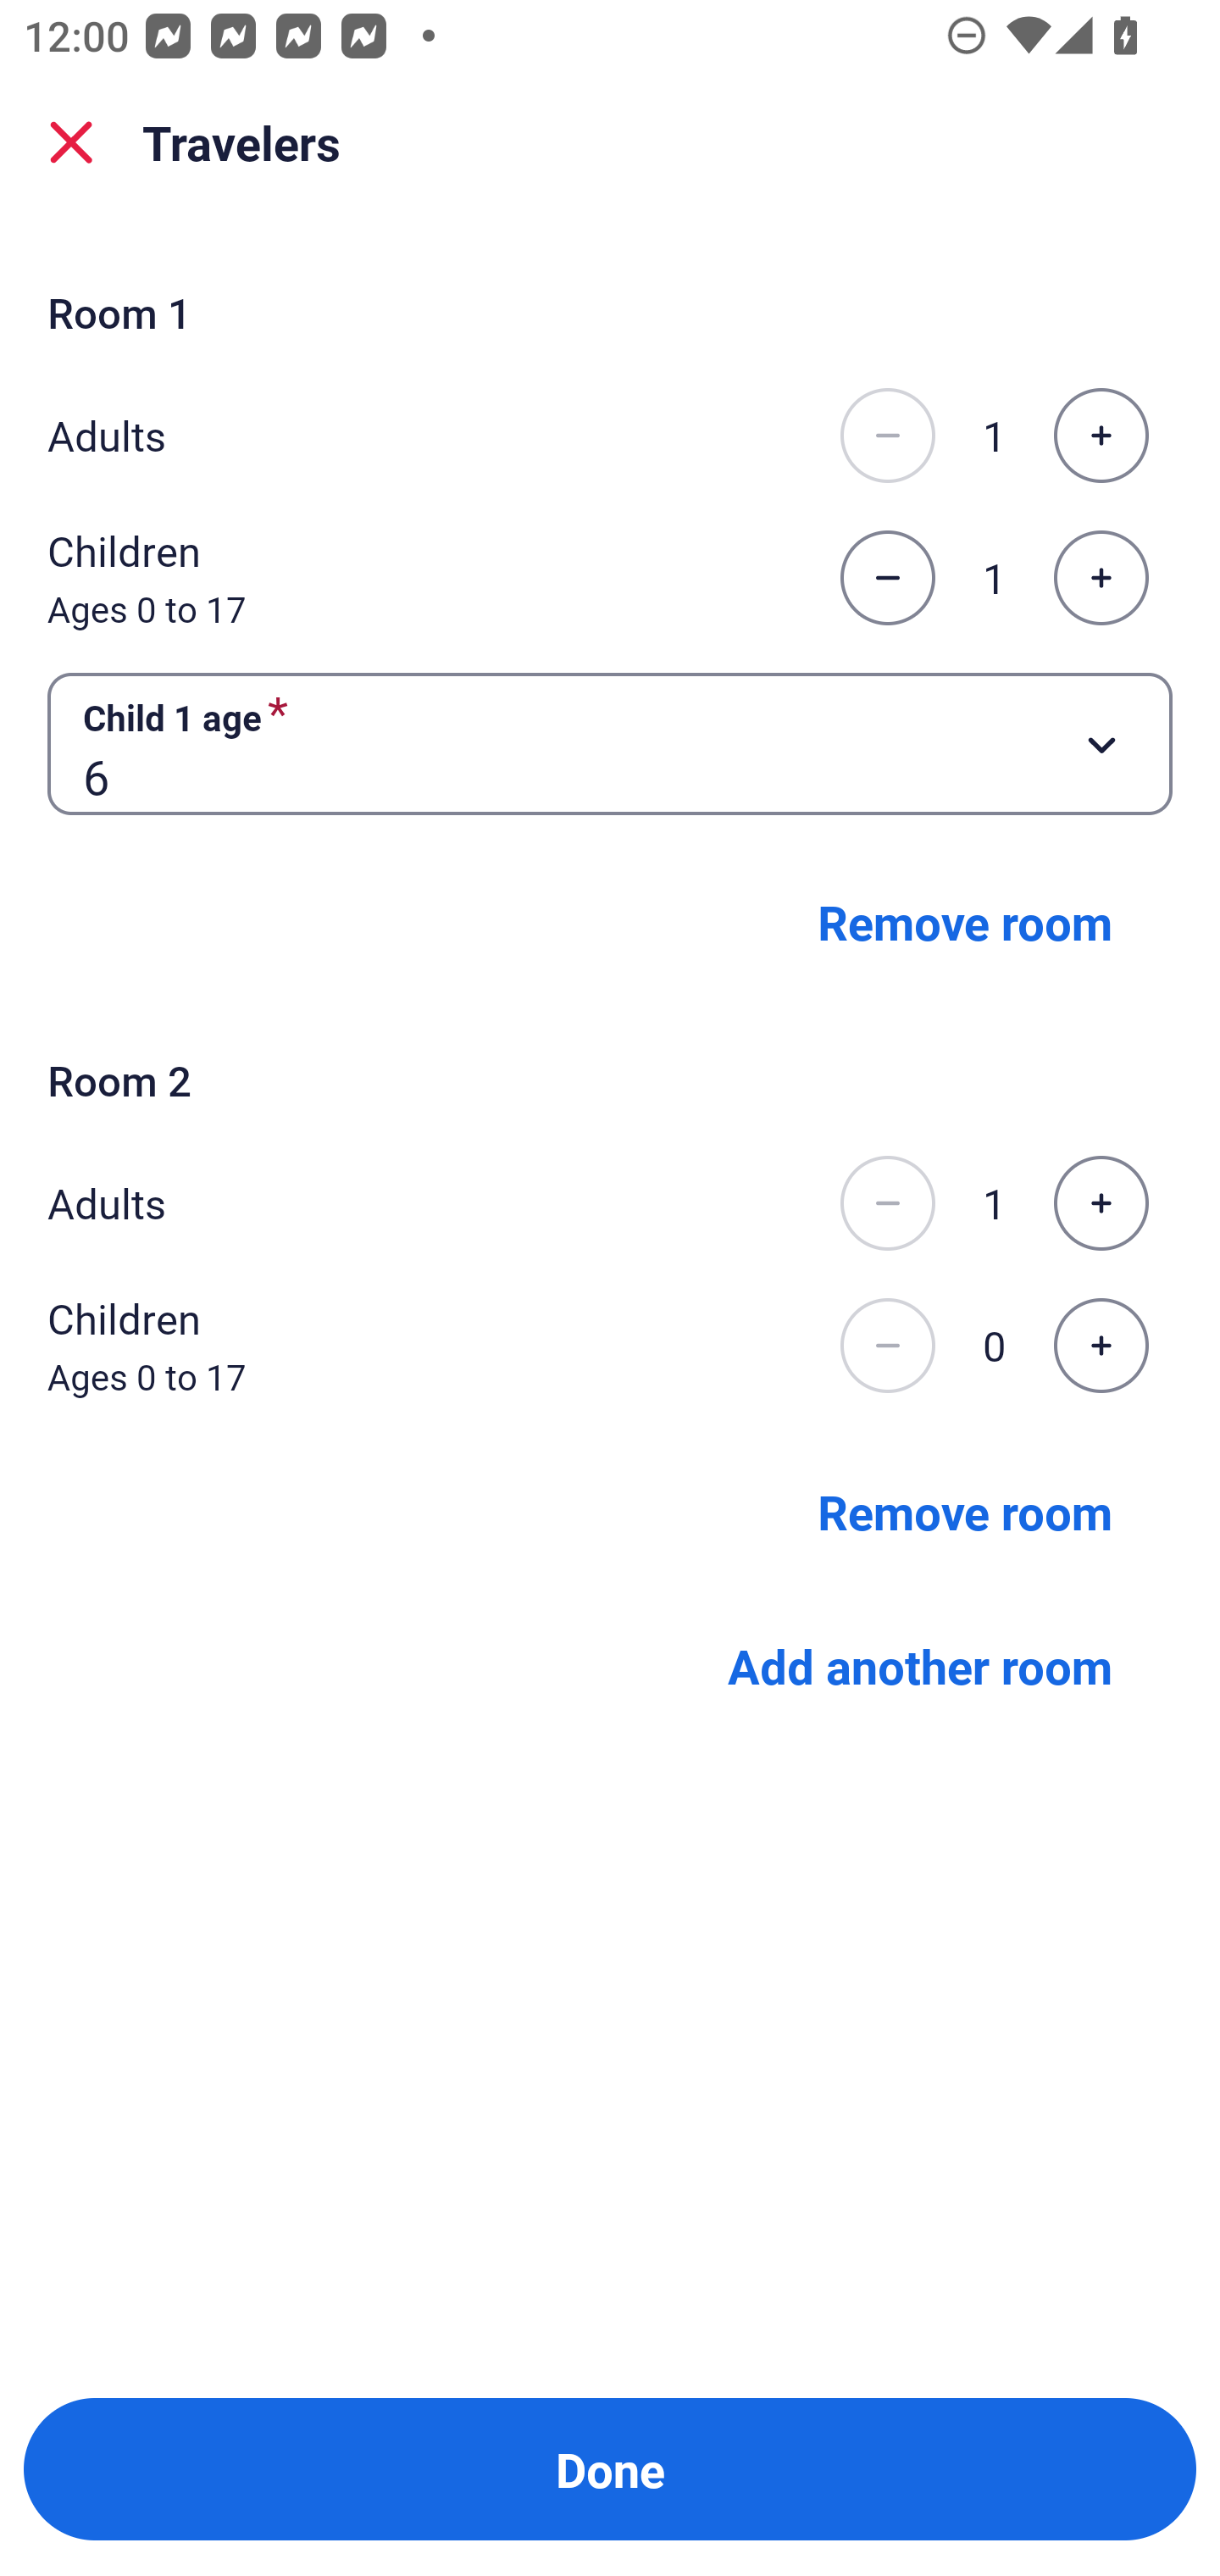 This screenshot has width=1220, height=2576. I want to click on Increase the number of adults, so click(1101, 1202).